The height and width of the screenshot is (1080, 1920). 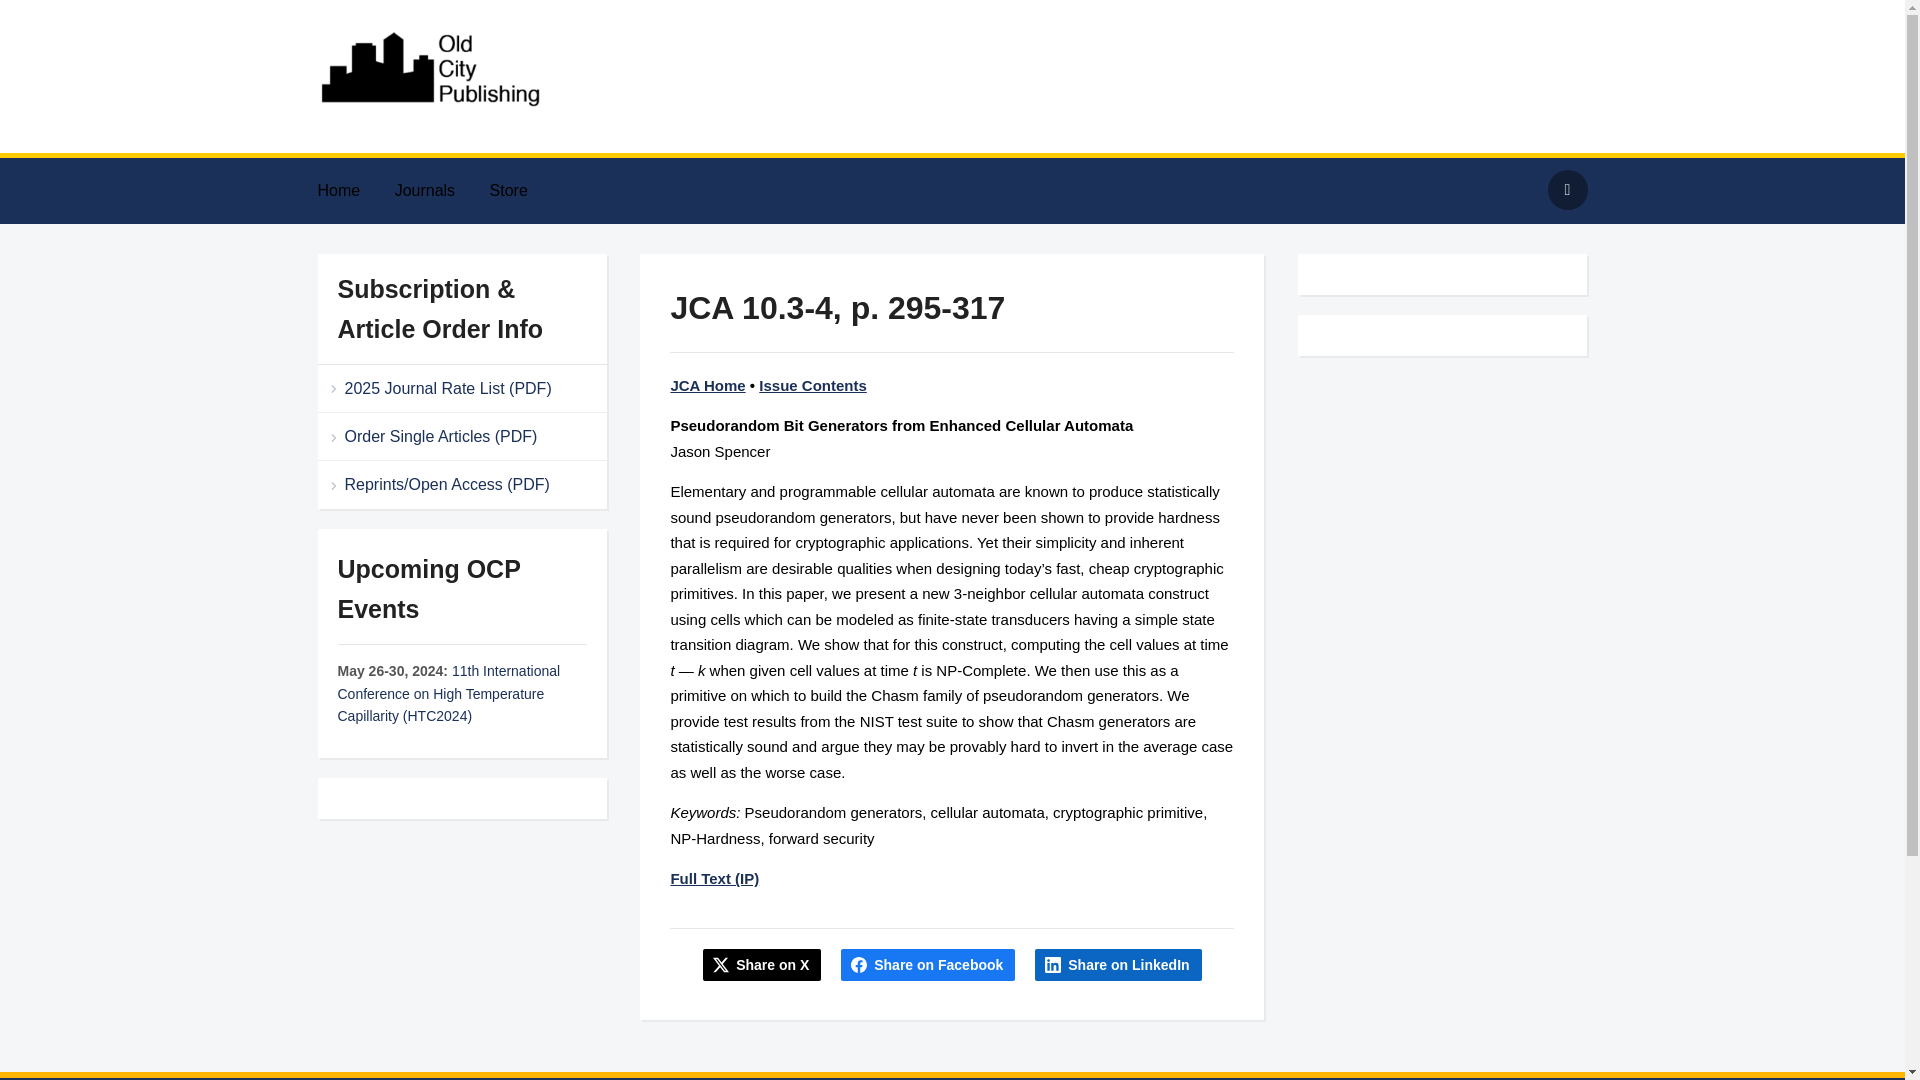 What do you see at coordinates (707, 385) in the screenshot?
I see `JCA Home` at bounding box center [707, 385].